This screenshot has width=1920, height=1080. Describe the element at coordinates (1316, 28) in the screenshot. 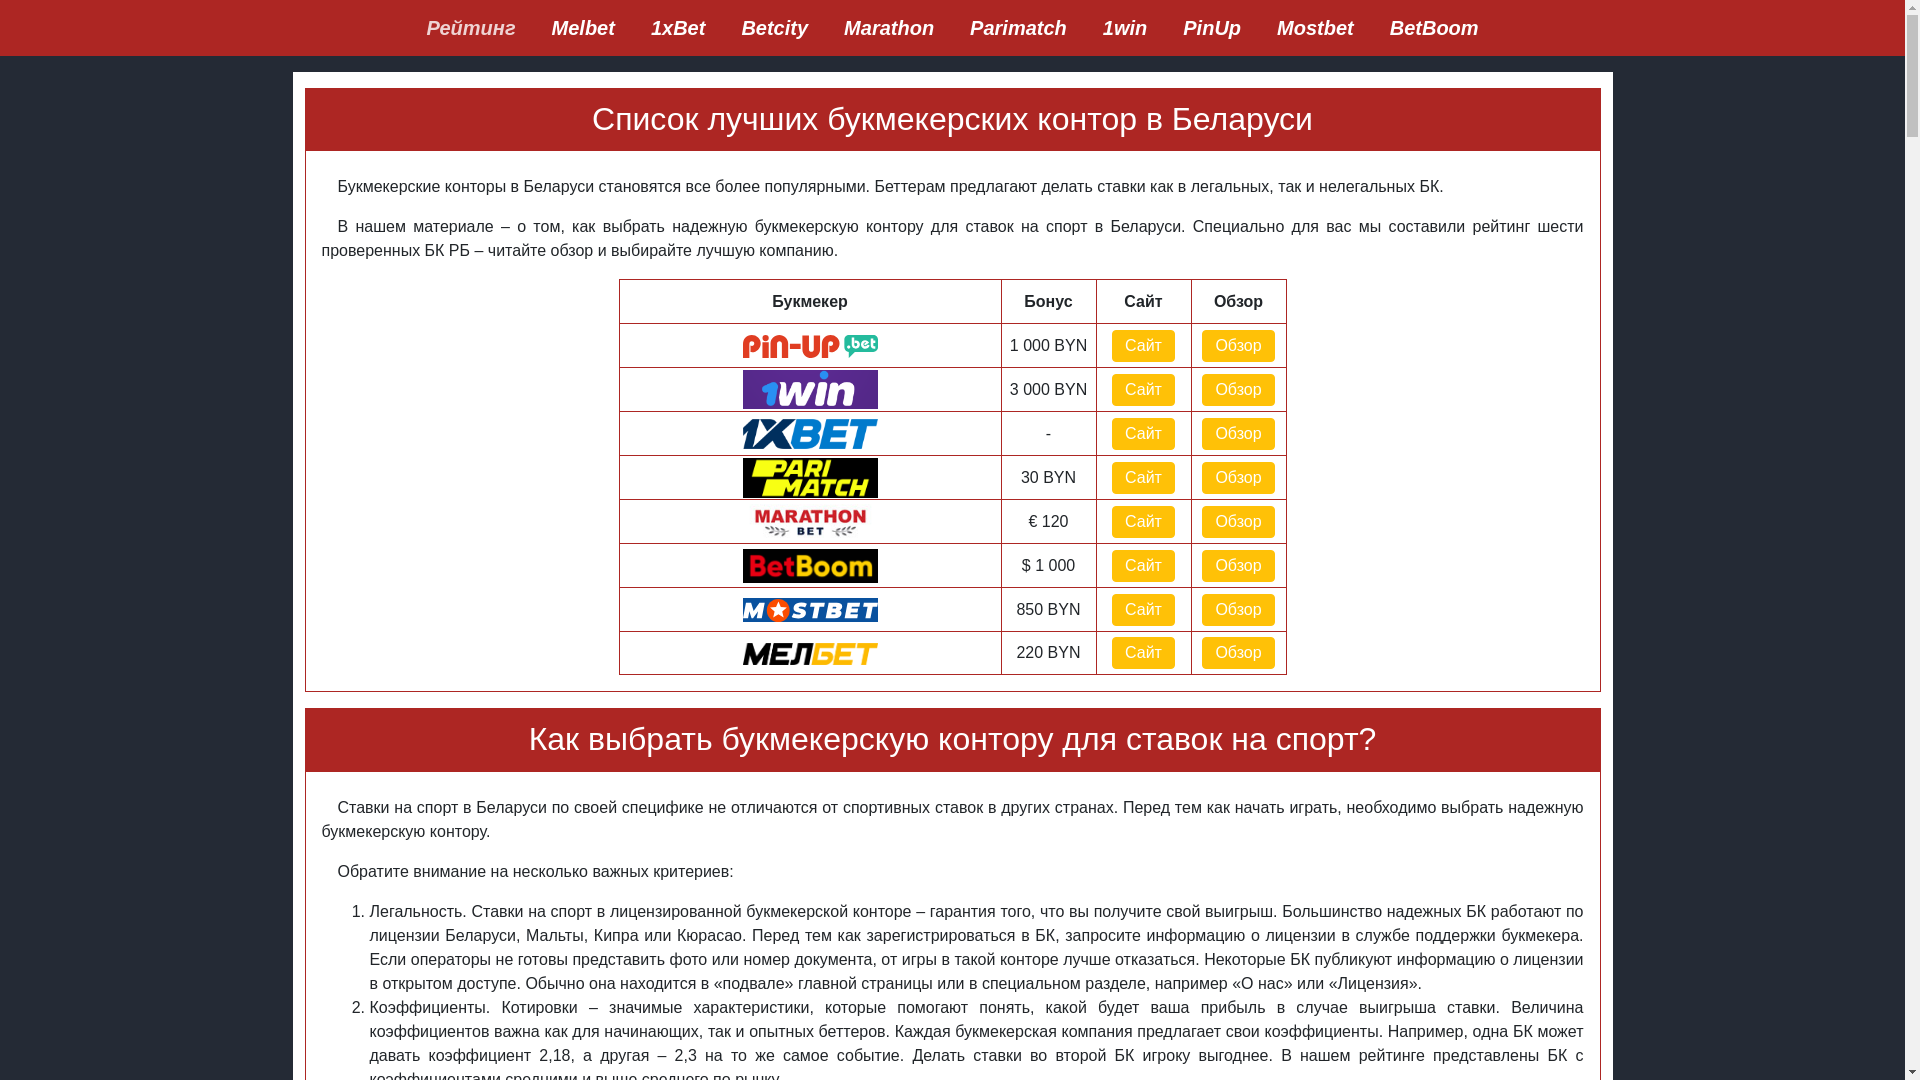

I see `Mostbet` at that location.